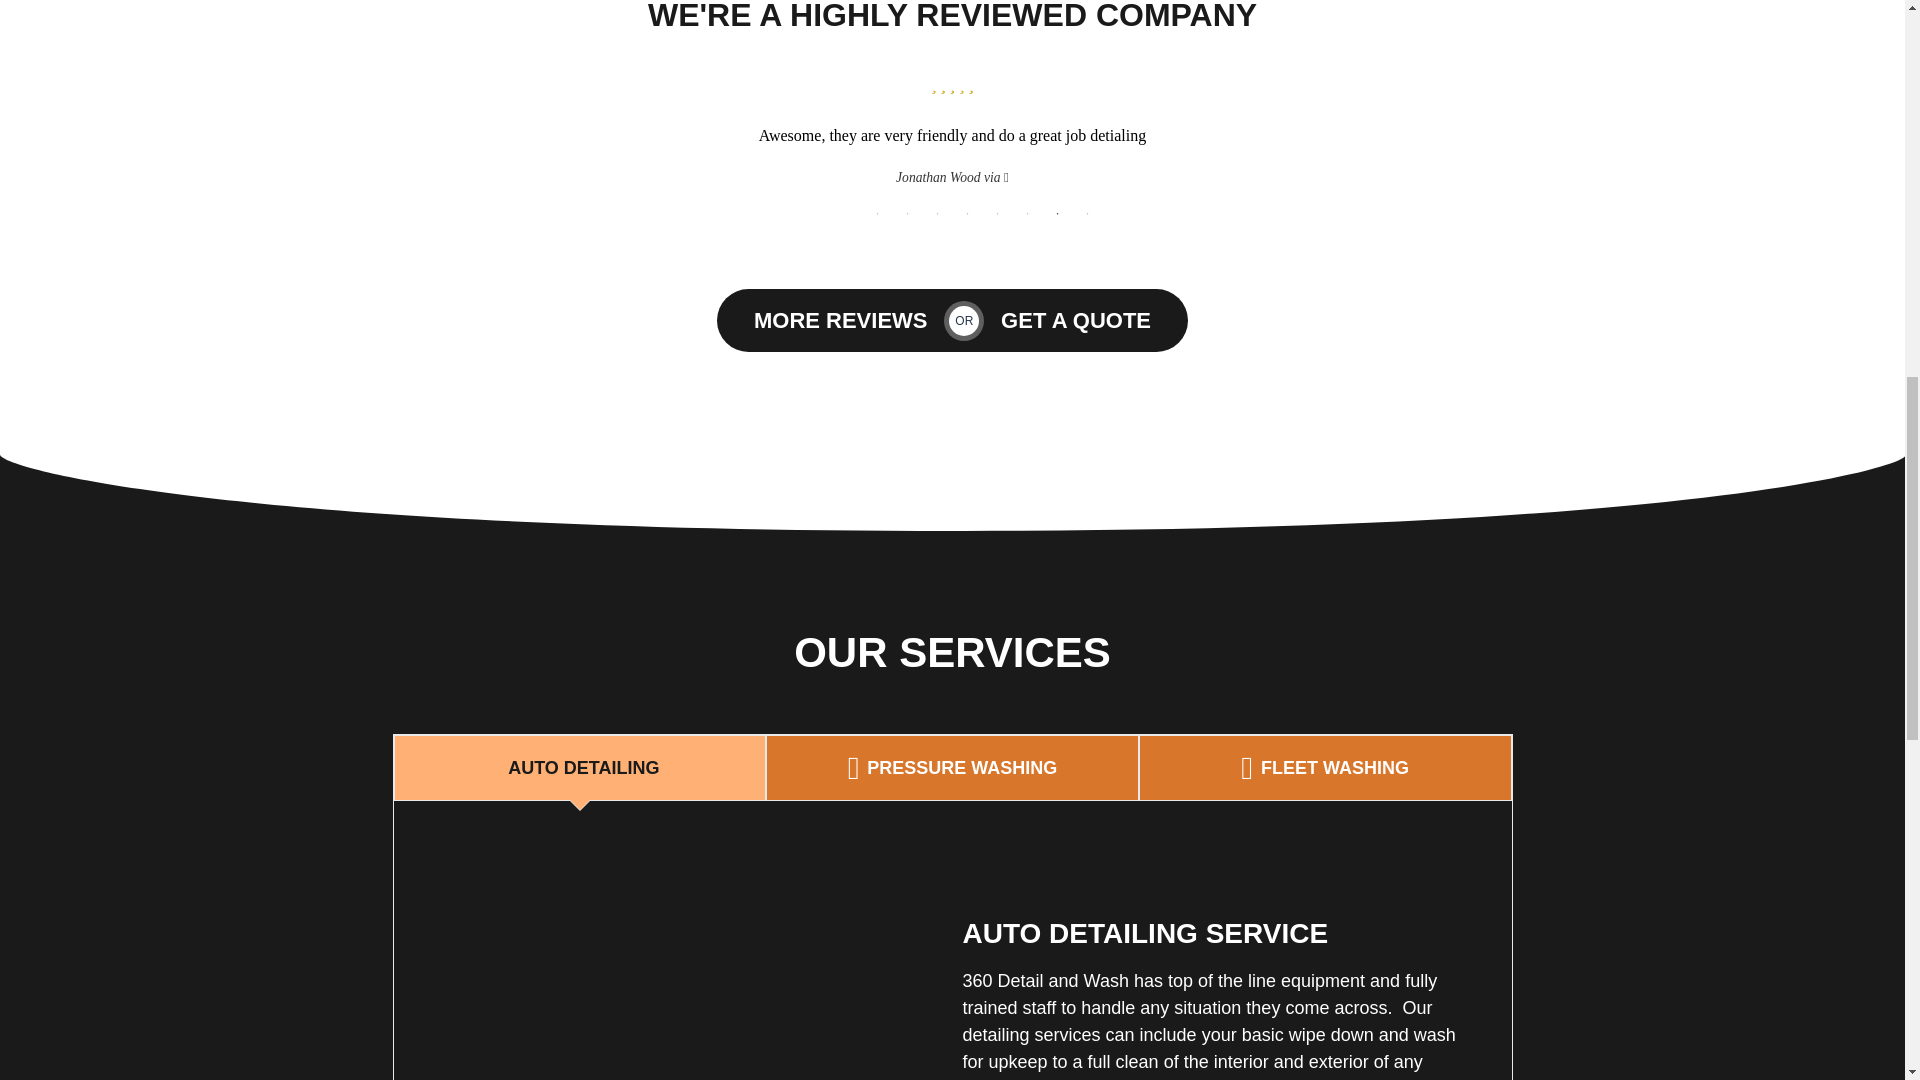 The image size is (1920, 1080). What do you see at coordinates (998, 214) in the screenshot?
I see `5` at bounding box center [998, 214].